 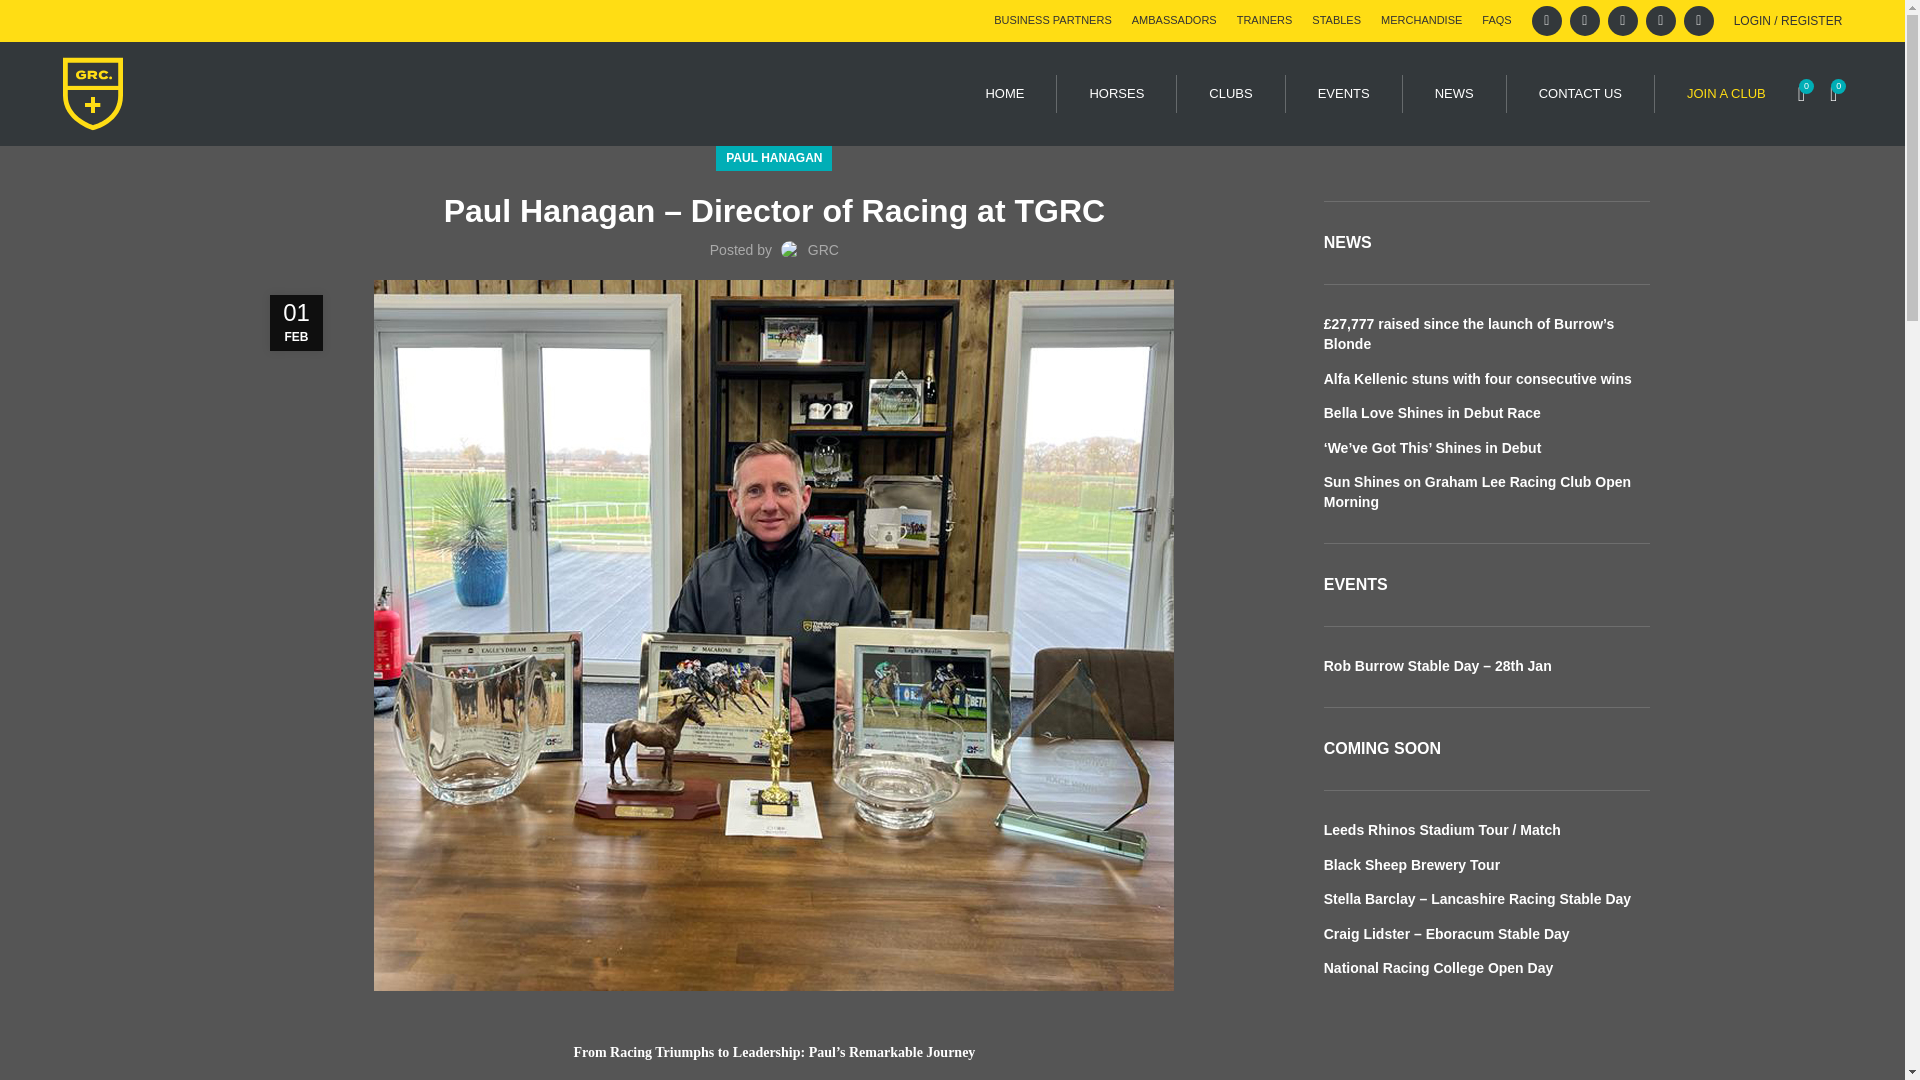 I want to click on CONTACT US, so click(x=1580, y=94).